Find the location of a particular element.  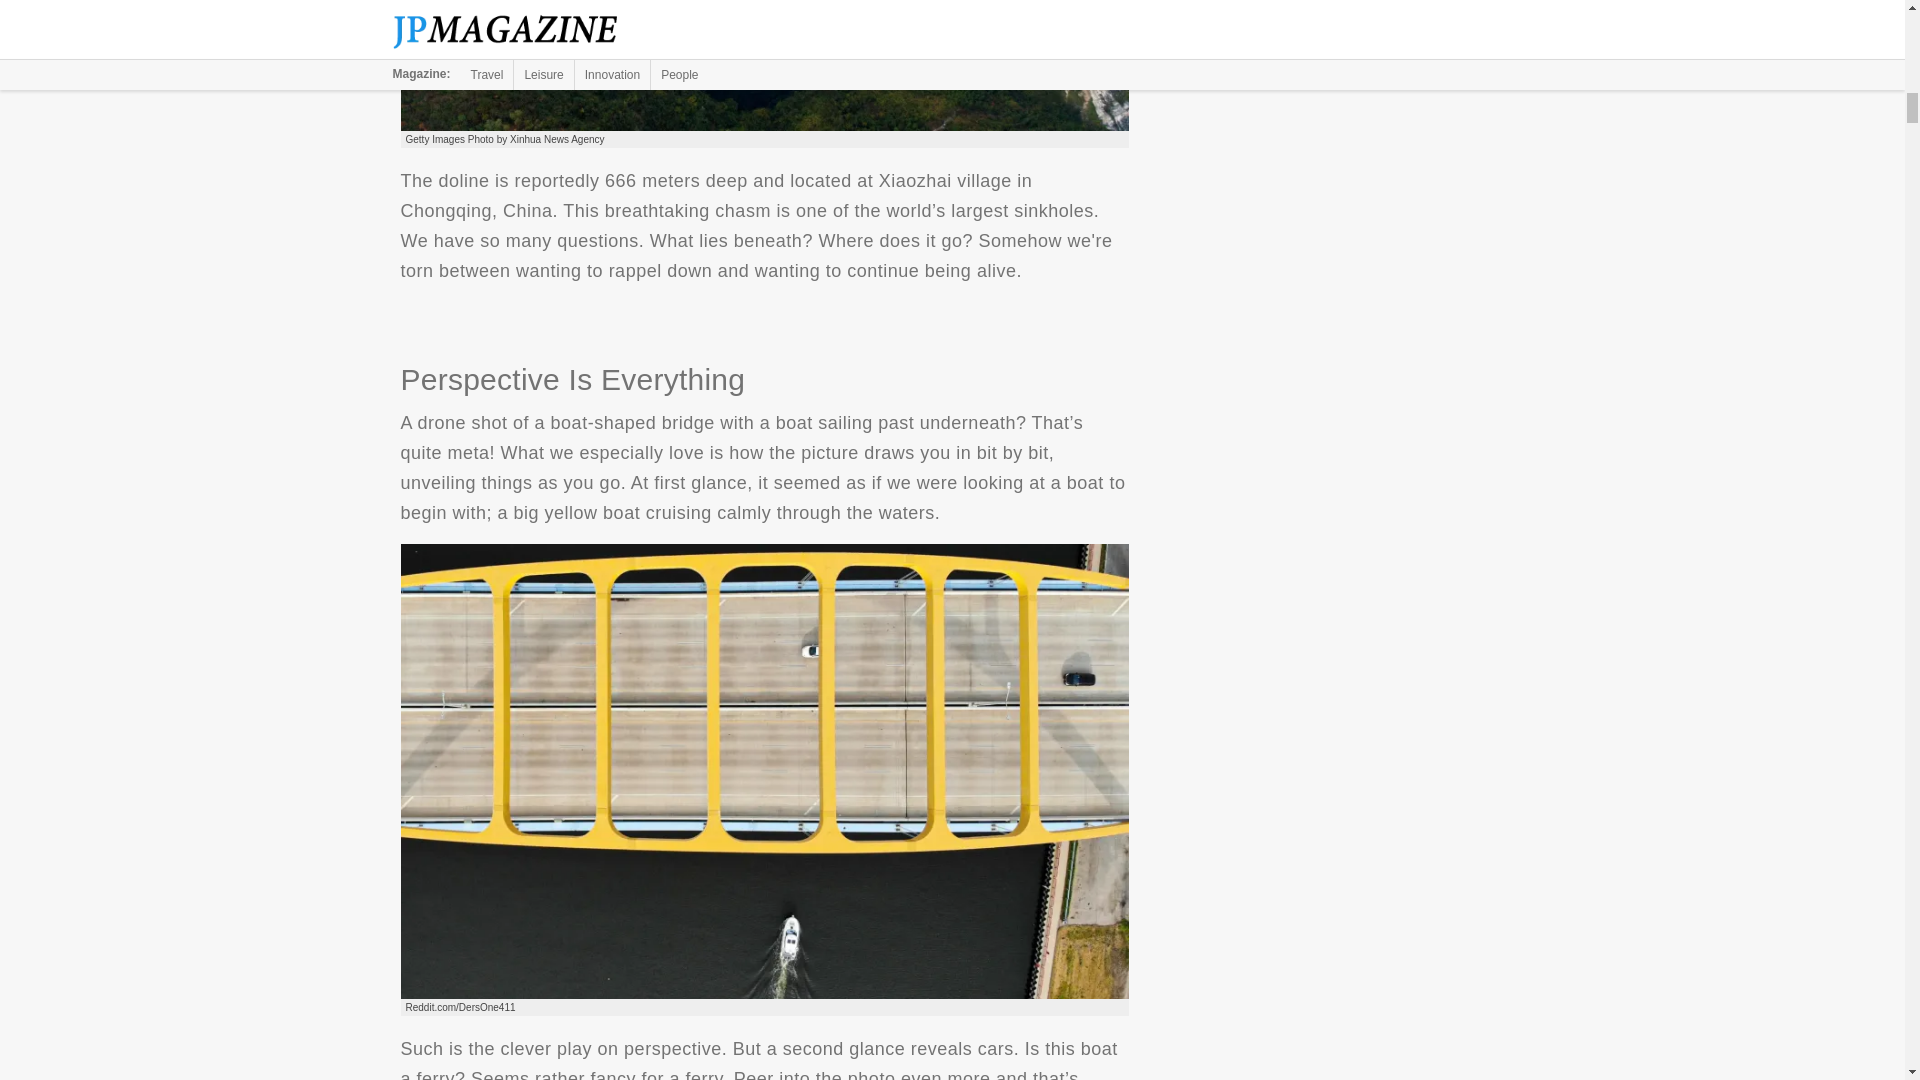

Gazing Into the Heart of the Earth is located at coordinates (764, 65).